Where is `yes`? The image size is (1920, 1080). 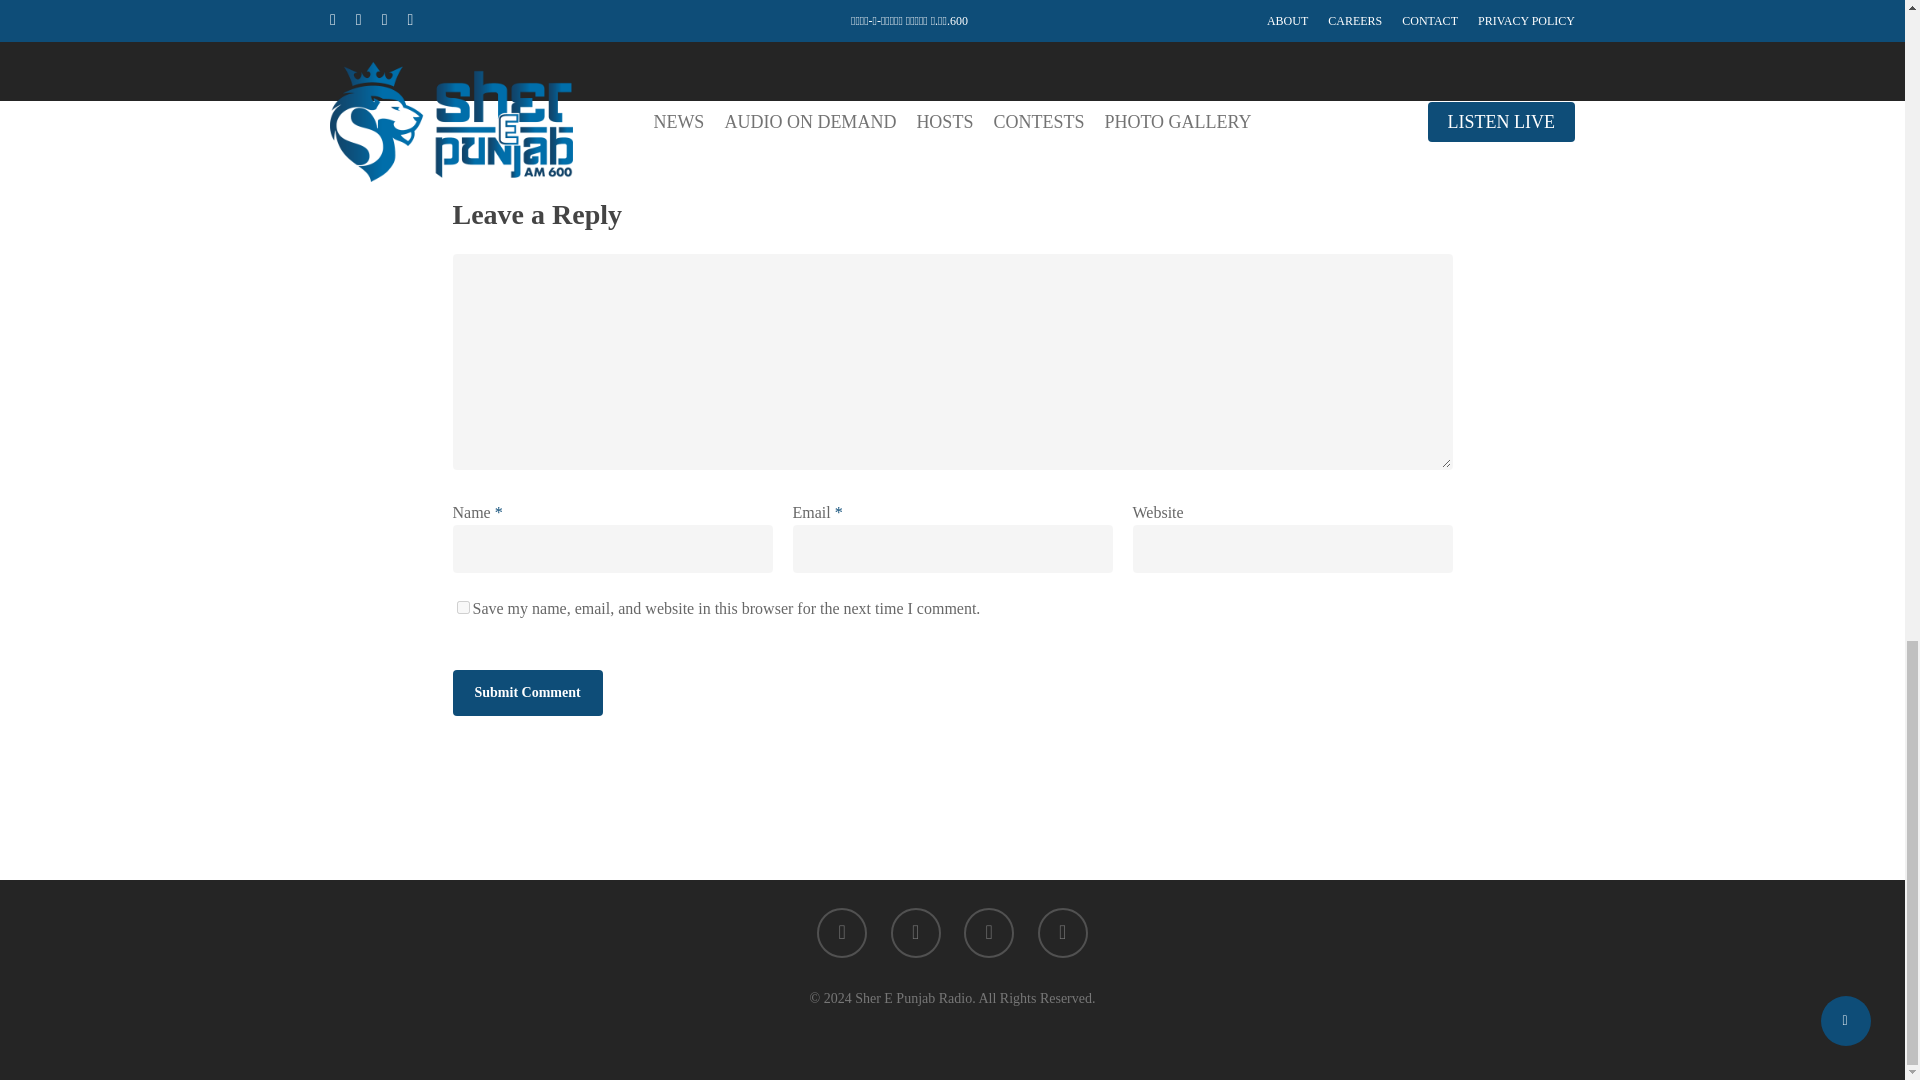 yes is located at coordinates (462, 607).